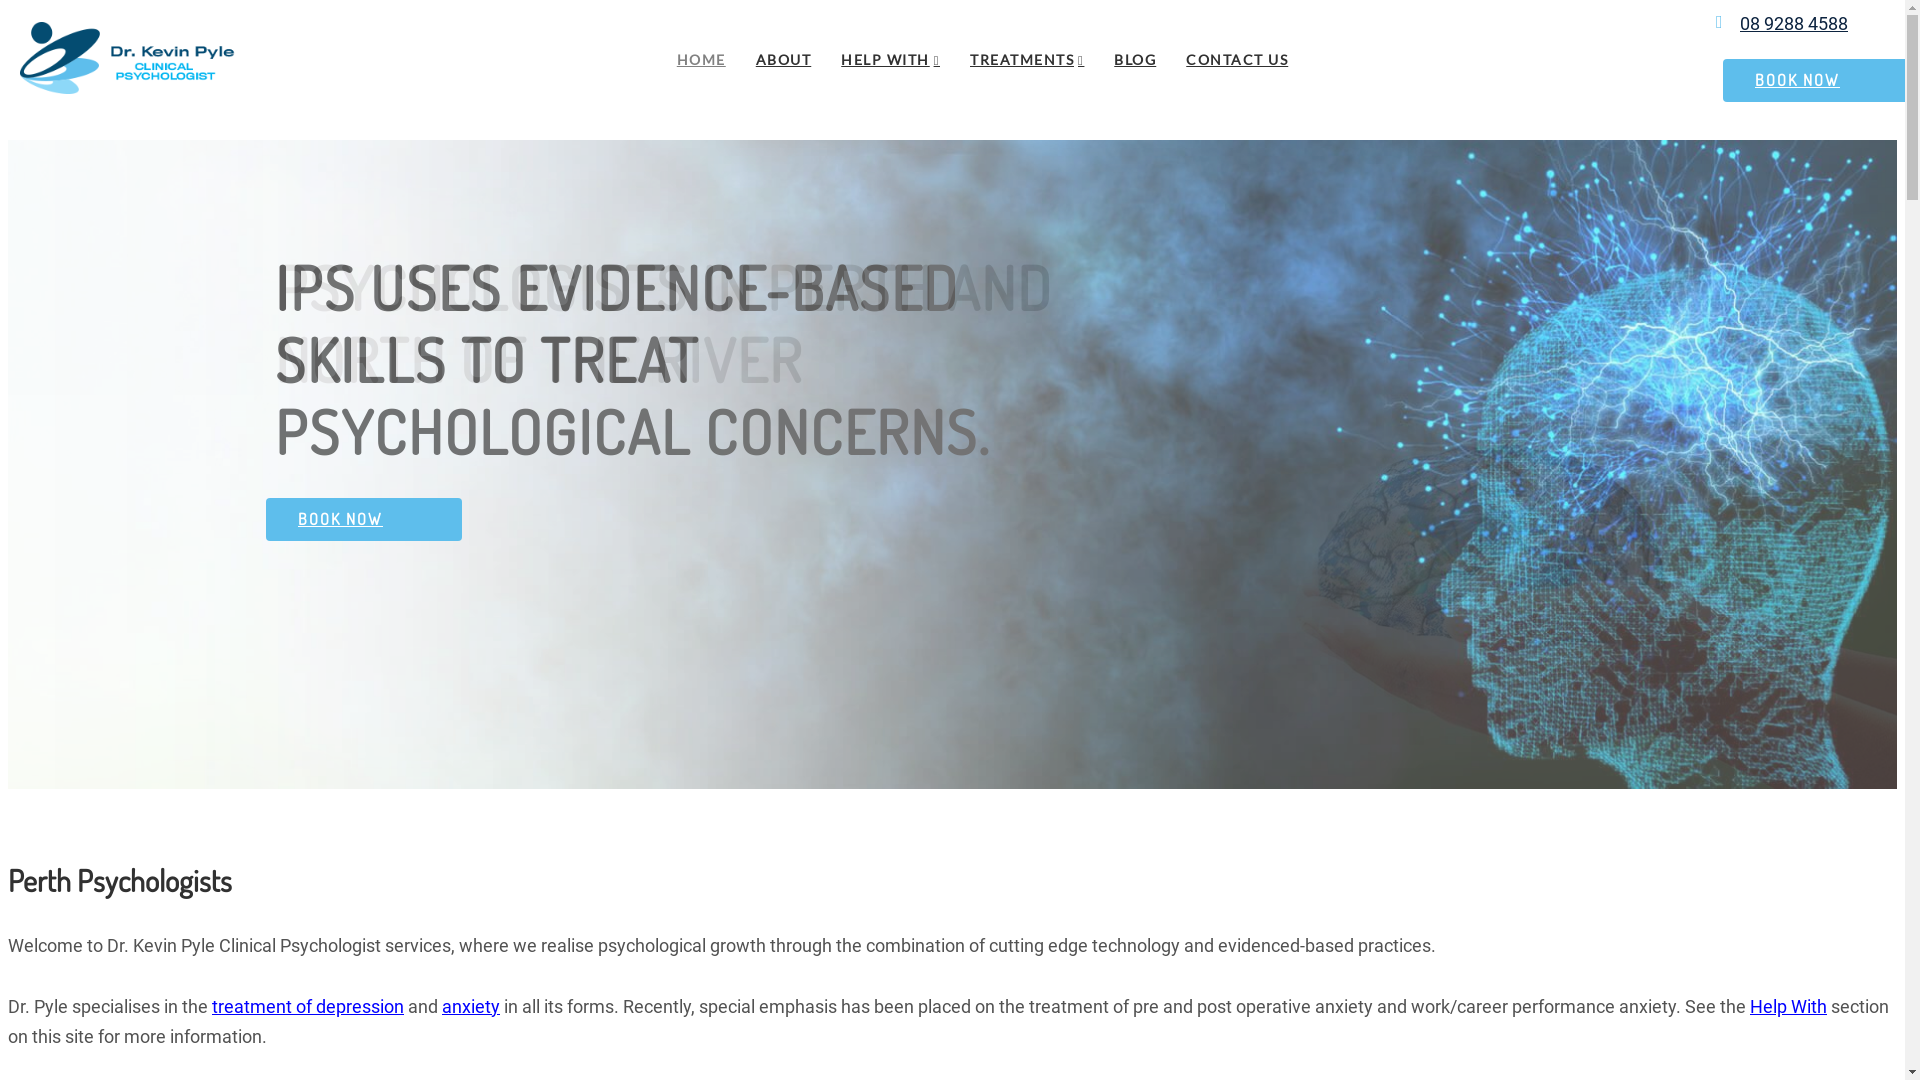 This screenshot has width=1920, height=1080. Describe the element at coordinates (1794, 24) in the screenshot. I see `08 9288 4588` at that location.